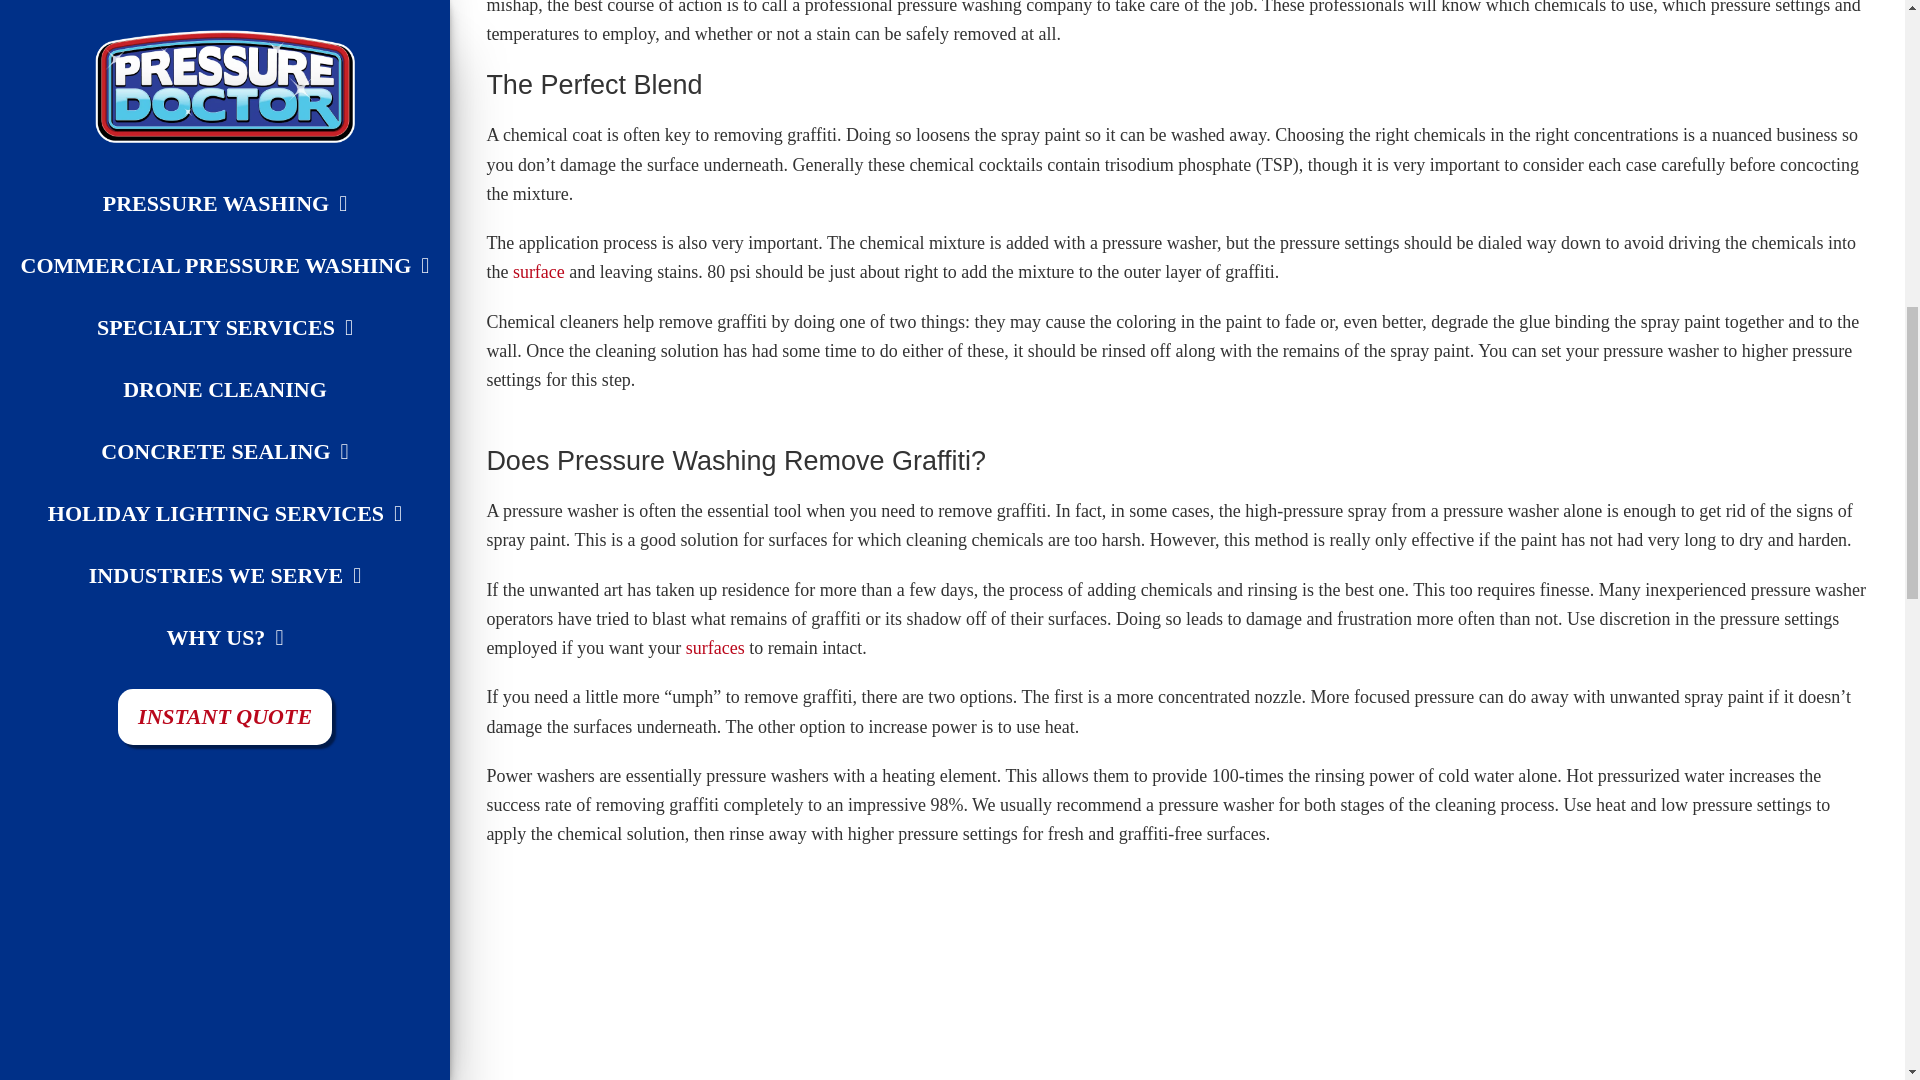 The image size is (1920, 1080). Describe the element at coordinates (997, 975) in the screenshot. I see `Using Pressure Washing To Remove Graffiti` at that location.